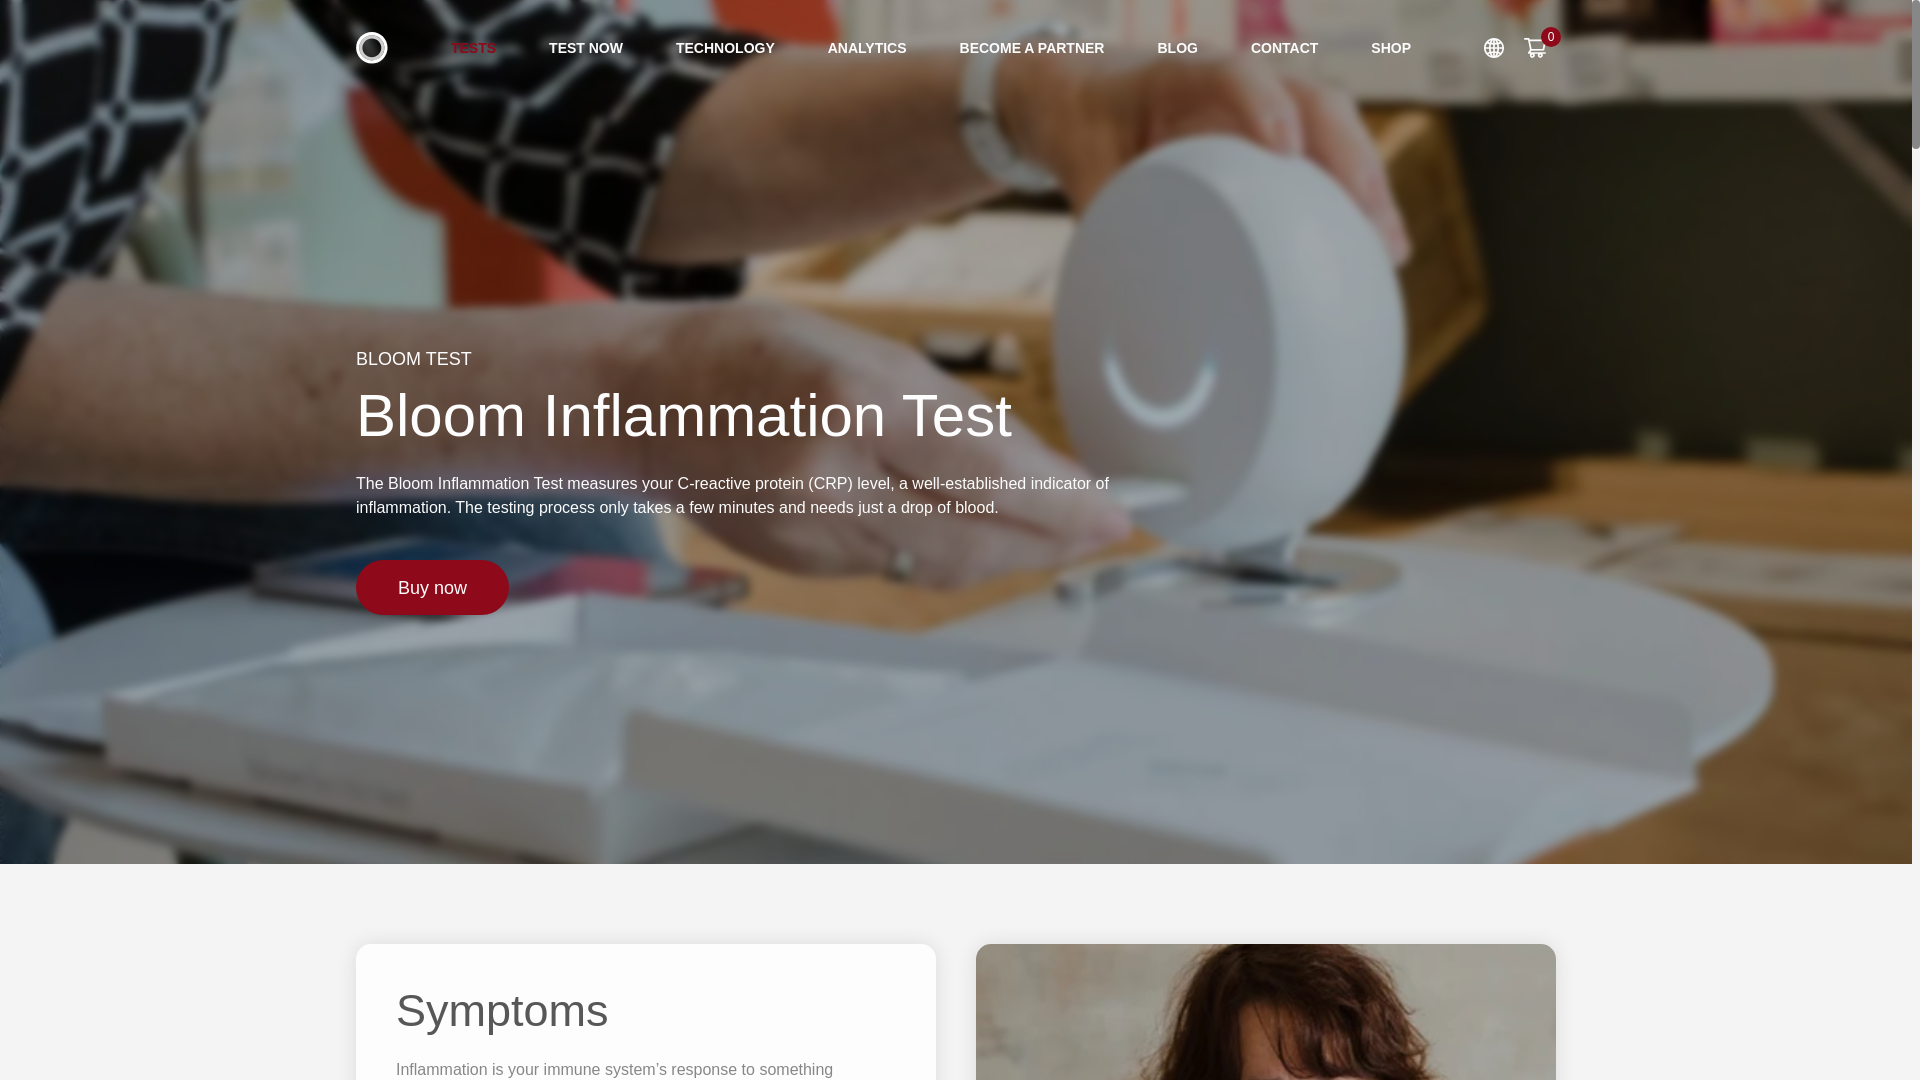  I want to click on SHOP, so click(1390, 48).